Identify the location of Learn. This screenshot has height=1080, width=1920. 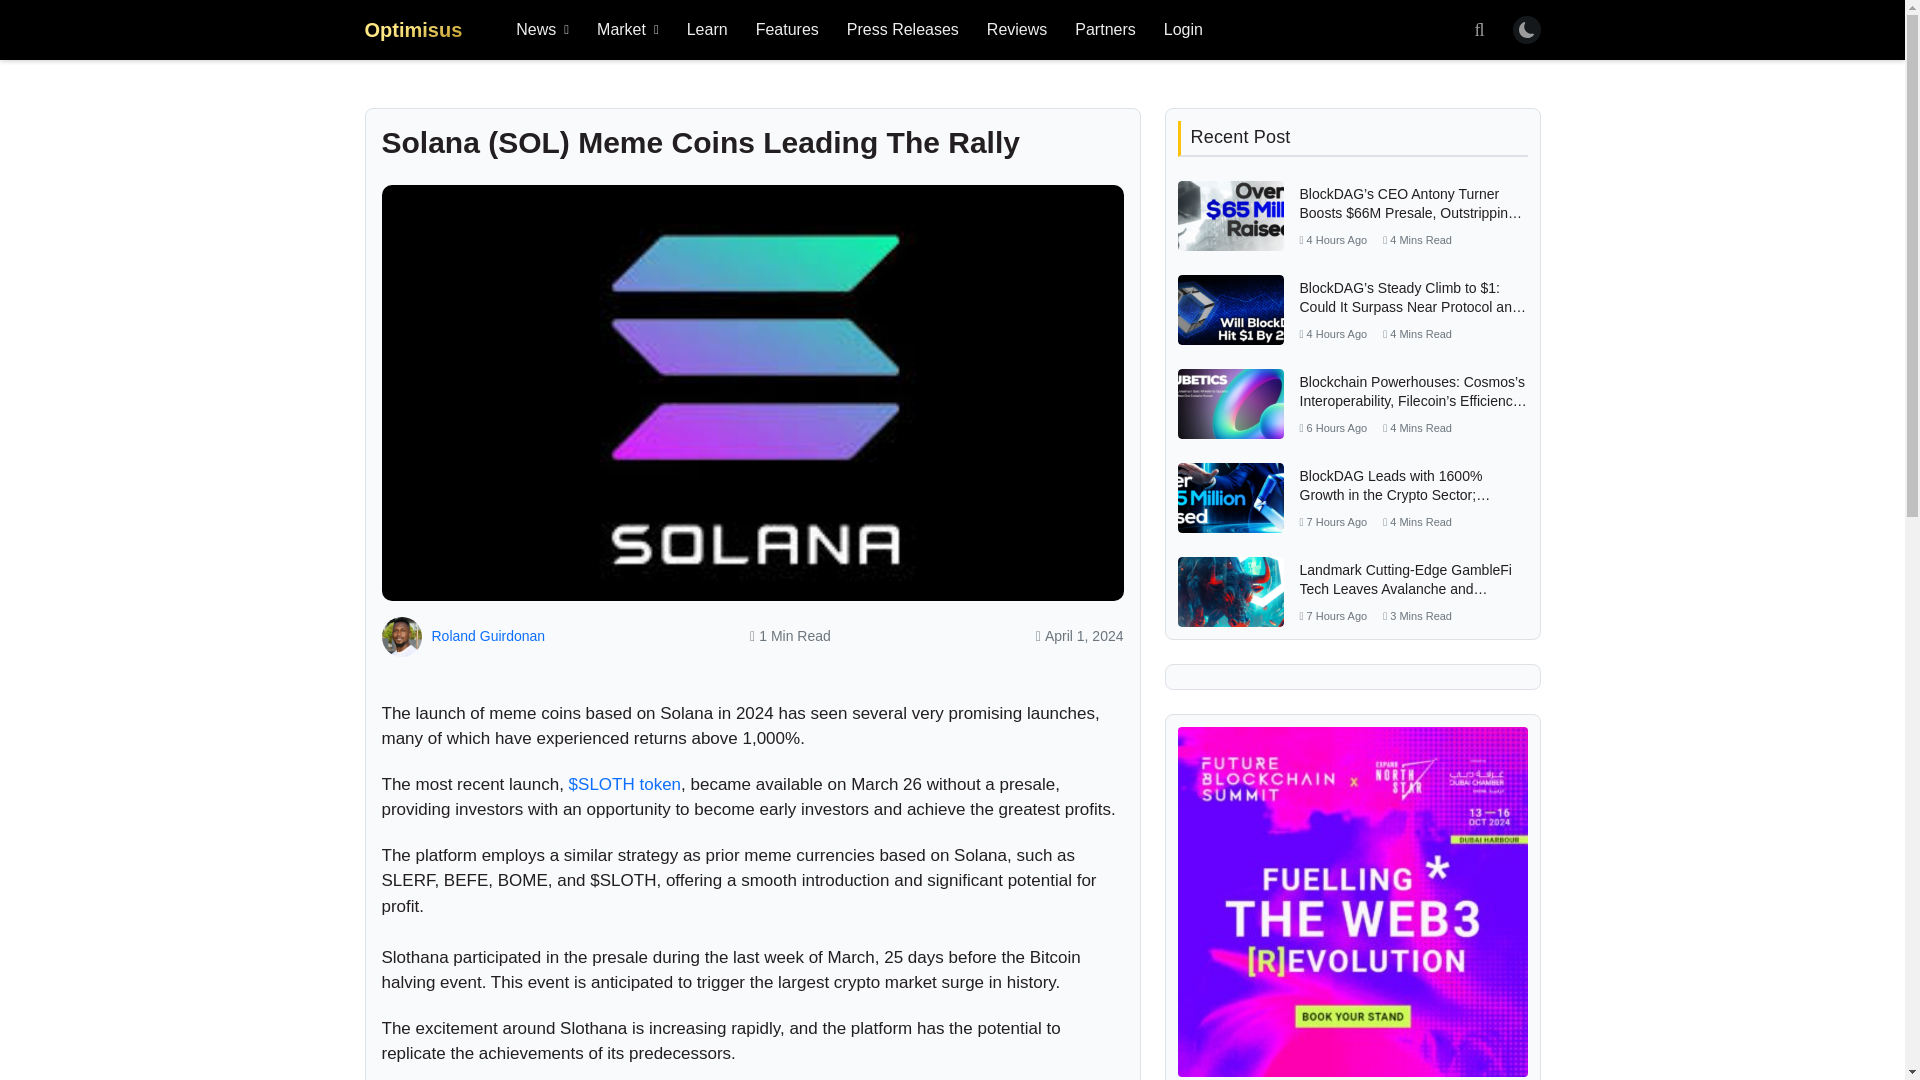
(707, 30).